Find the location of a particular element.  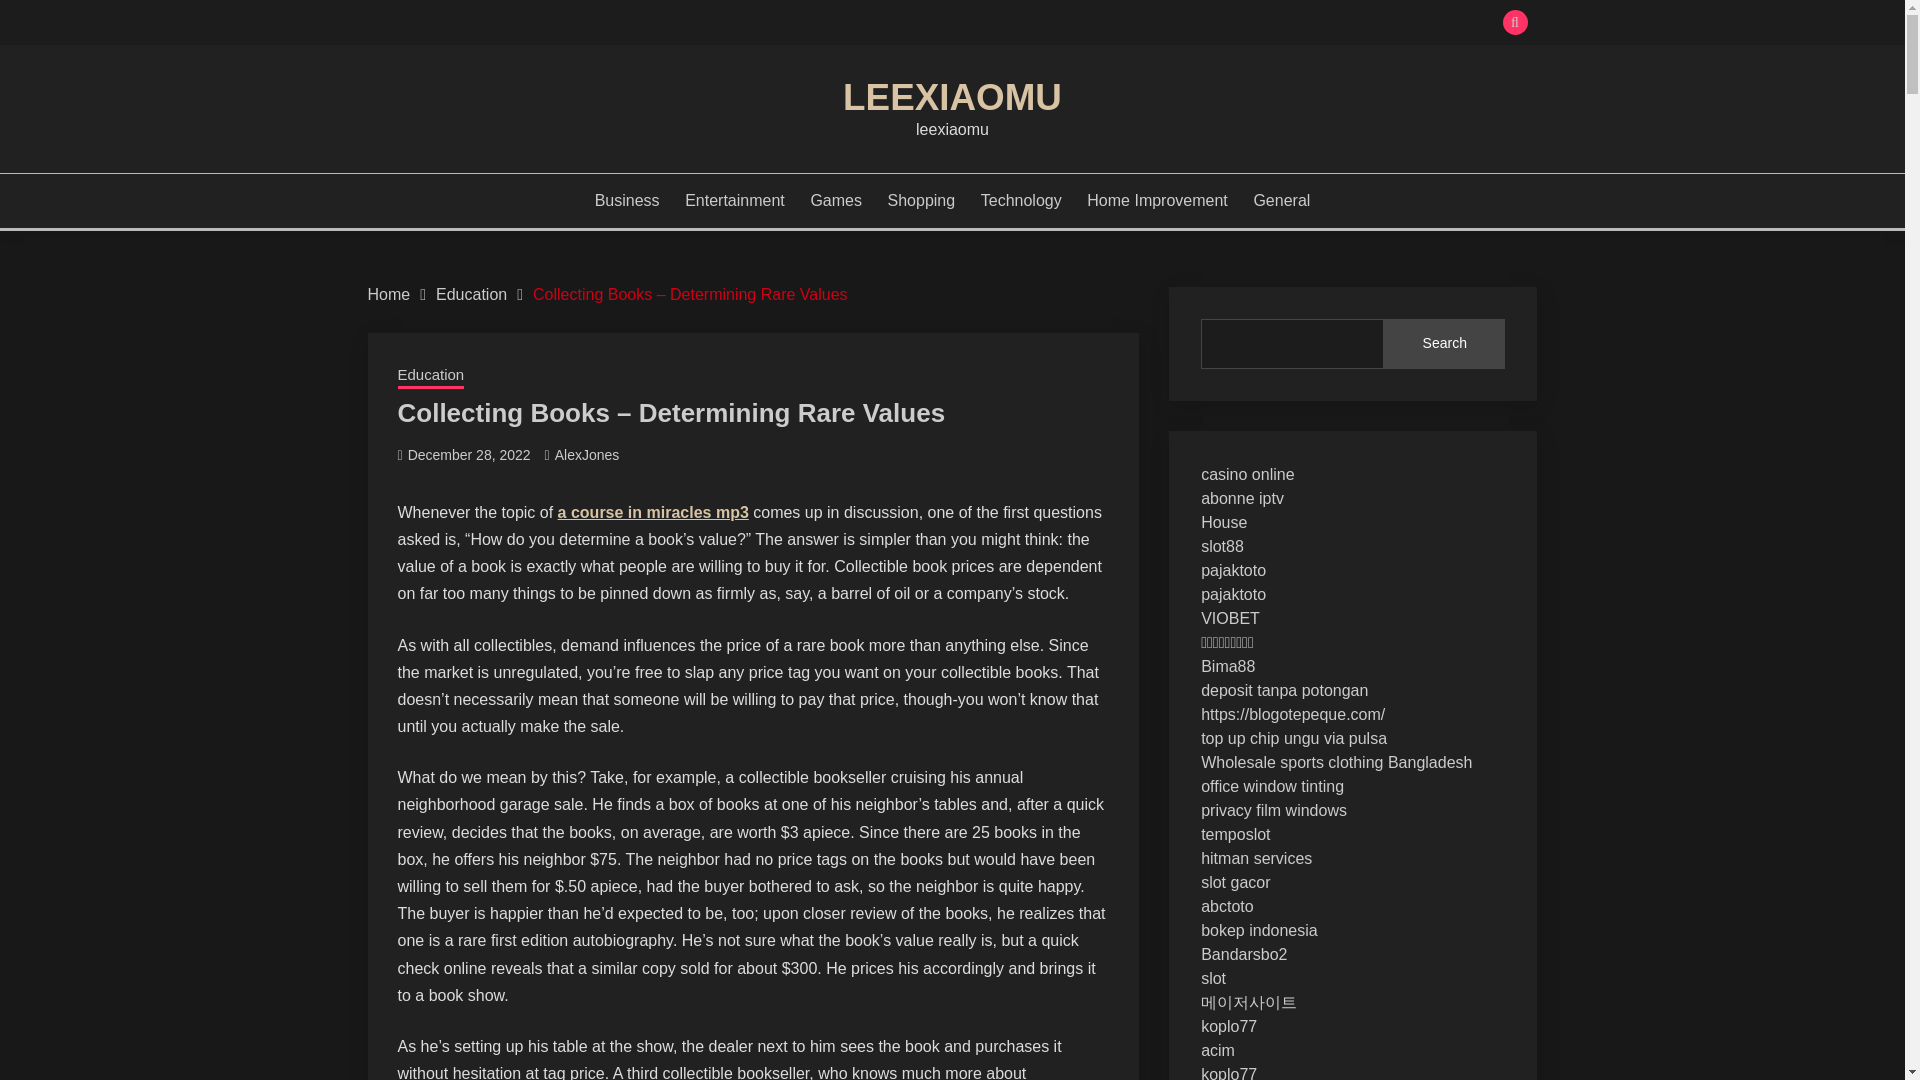

Education is located at coordinates (430, 376).